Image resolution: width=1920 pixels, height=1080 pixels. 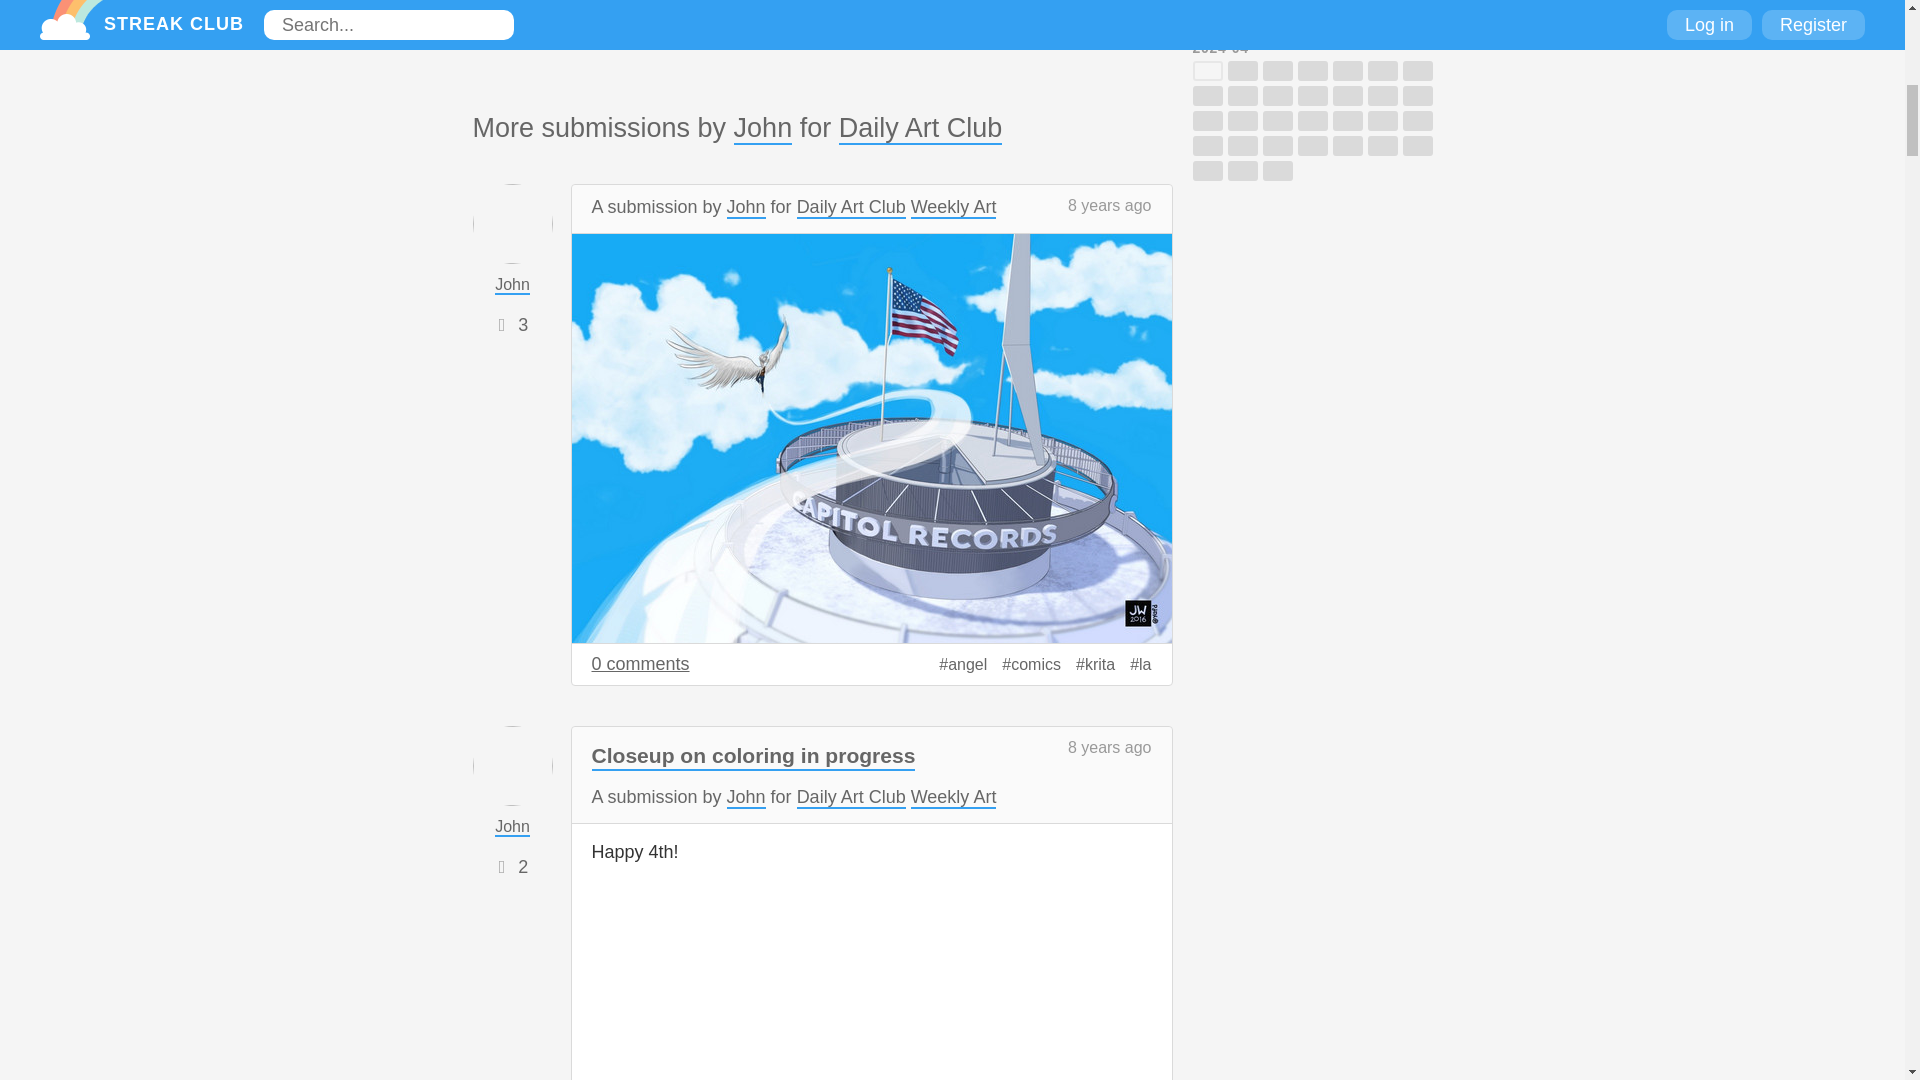 What do you see at coordinates (920, 128) in the screenshot?
I see `Daily Art Club` at bounding box center [920, 128].